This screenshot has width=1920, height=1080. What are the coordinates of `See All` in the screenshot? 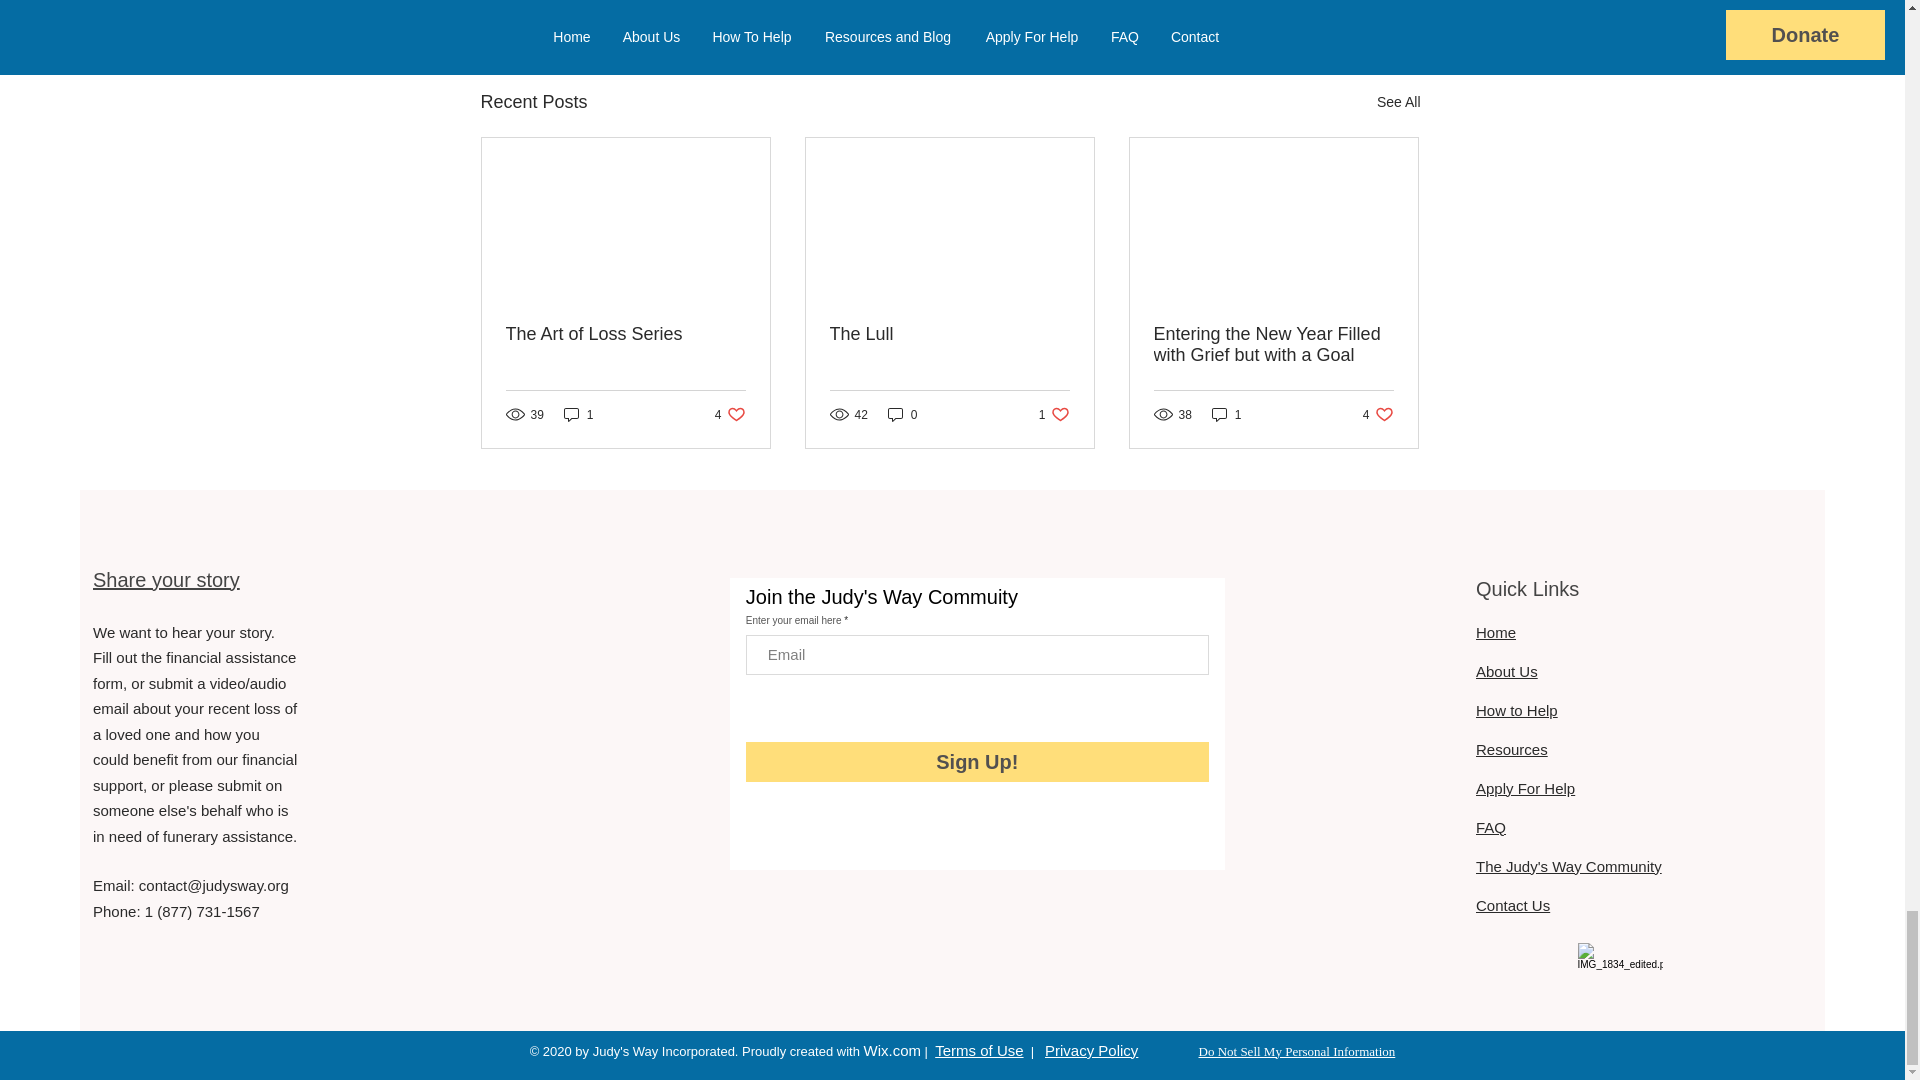 It's located at (730, 414).